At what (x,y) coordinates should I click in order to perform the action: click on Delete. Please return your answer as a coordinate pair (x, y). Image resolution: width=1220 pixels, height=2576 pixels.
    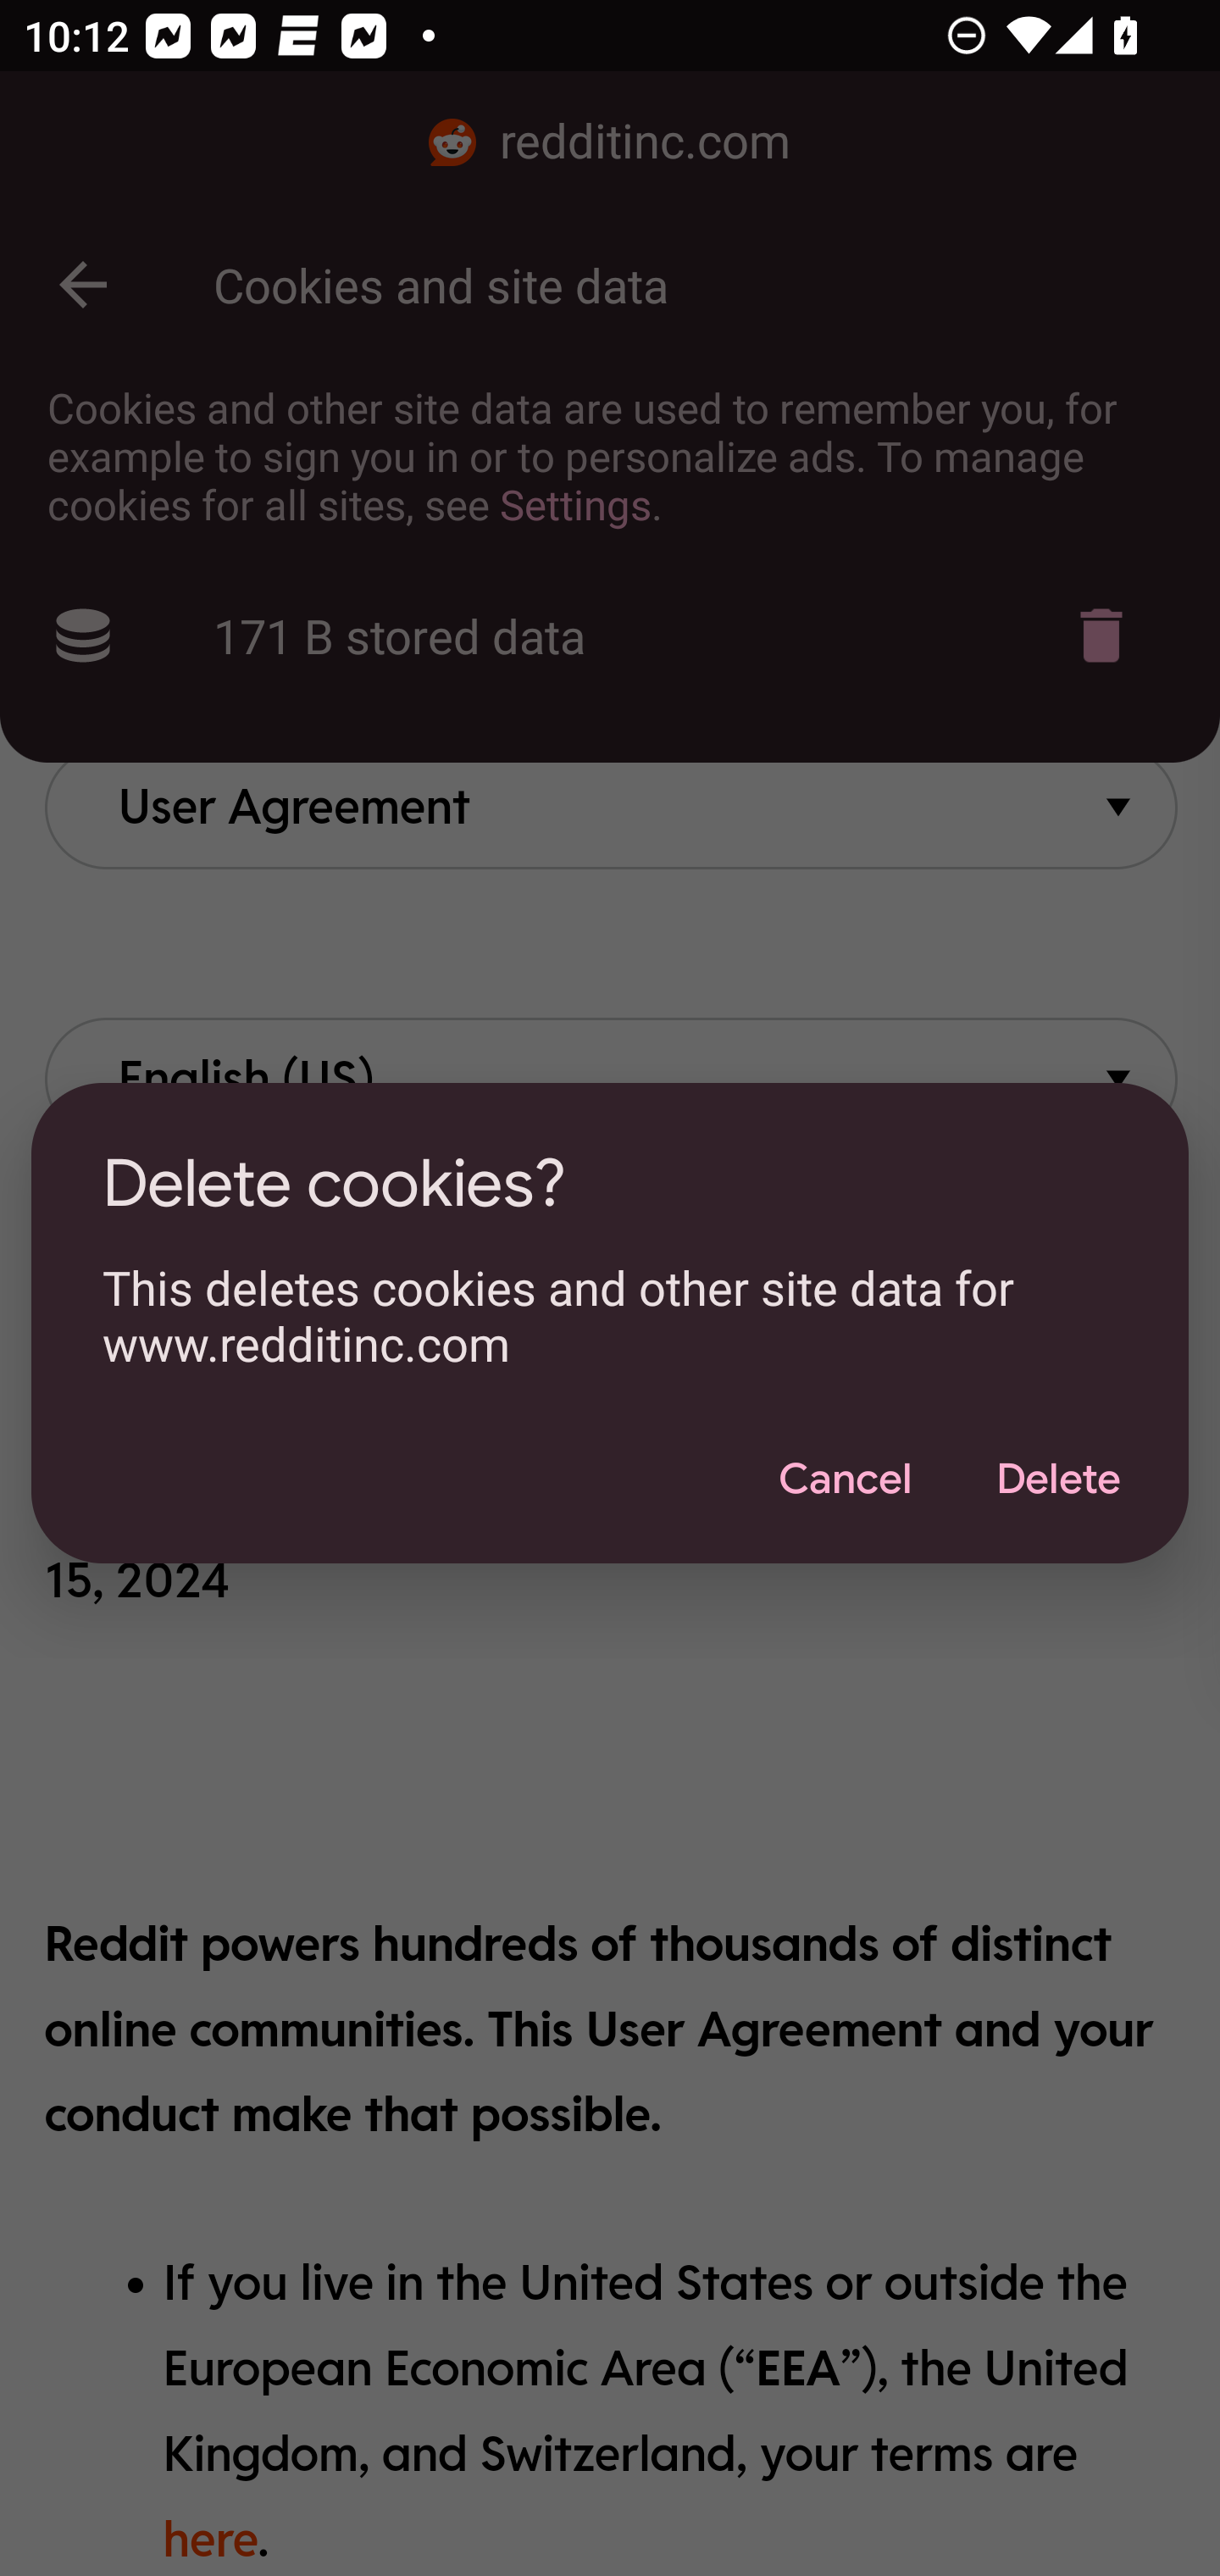
    Looking at the image, I should click on (1057, 1480).